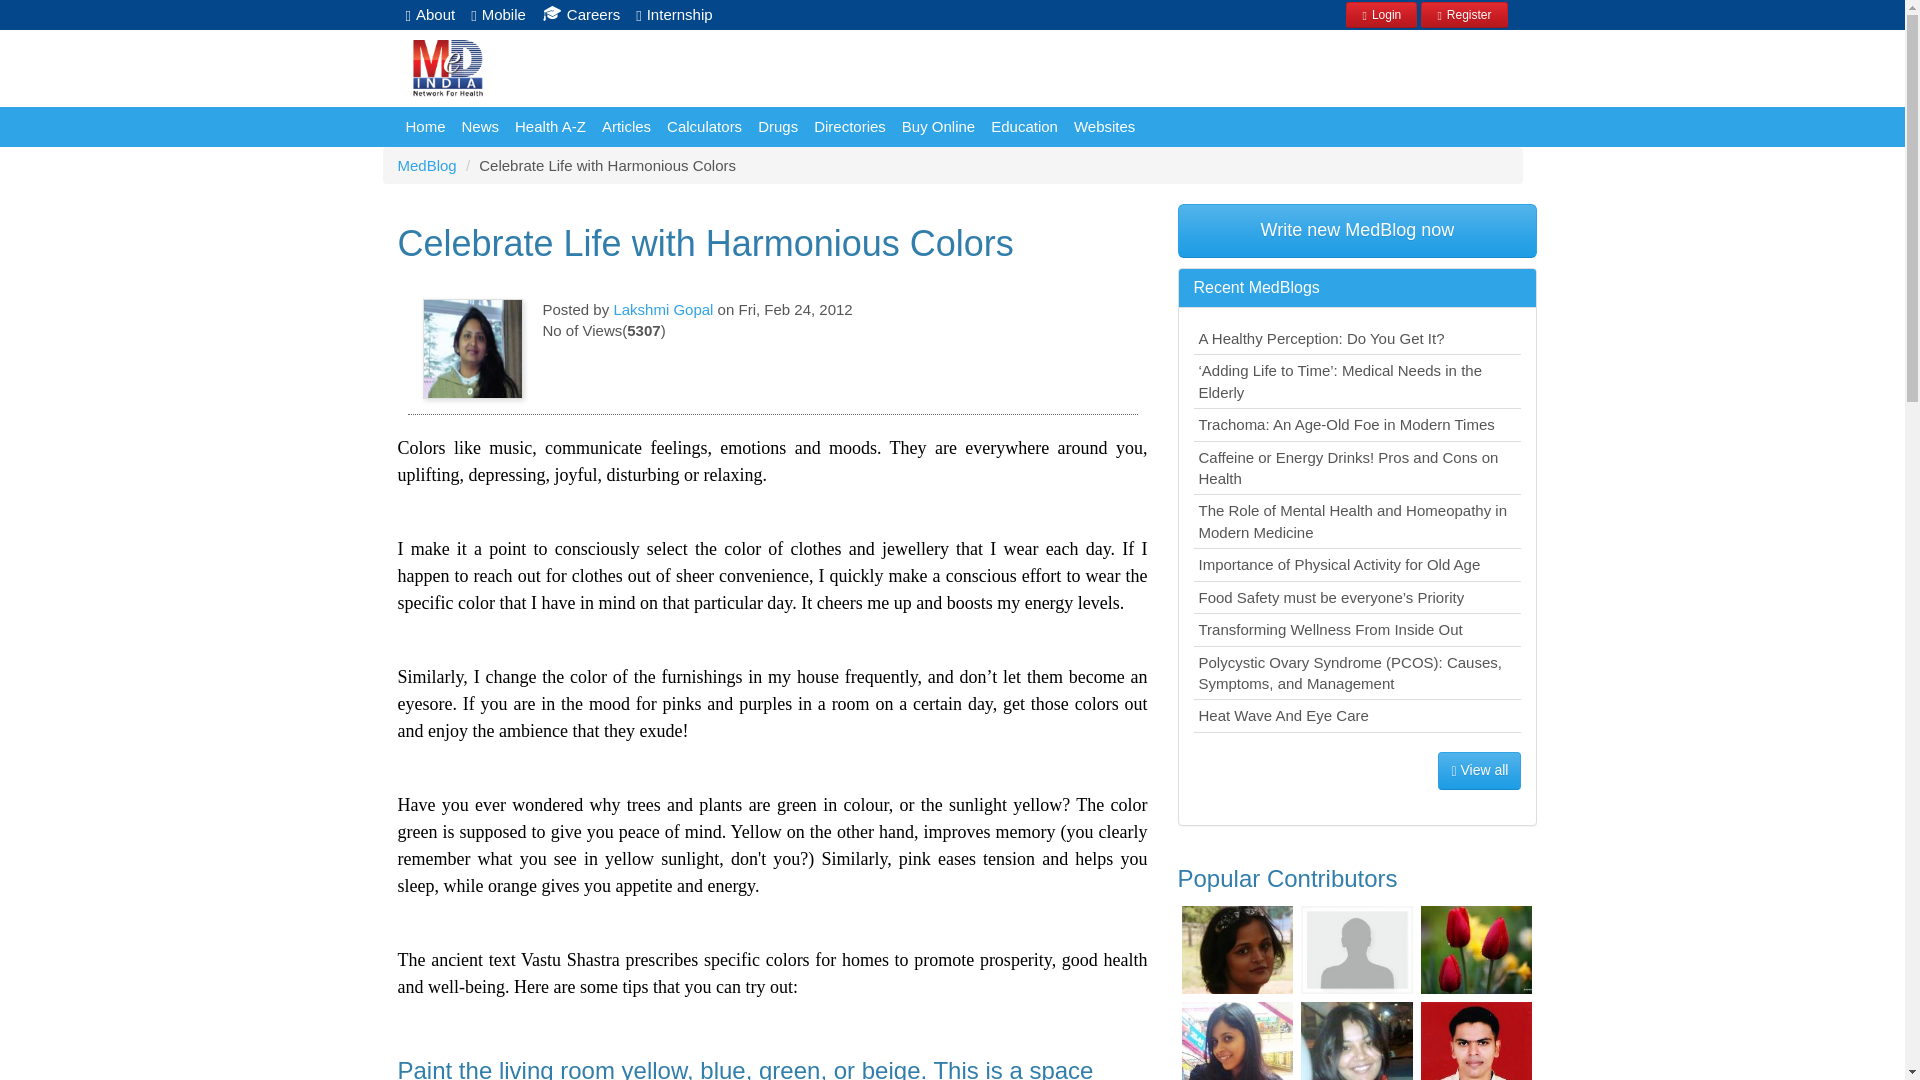 The height and width of the screenshot is (1080, 1920). Describe the element at coordinates (674, 15) in the screenshot. I see `Internship` at that location.